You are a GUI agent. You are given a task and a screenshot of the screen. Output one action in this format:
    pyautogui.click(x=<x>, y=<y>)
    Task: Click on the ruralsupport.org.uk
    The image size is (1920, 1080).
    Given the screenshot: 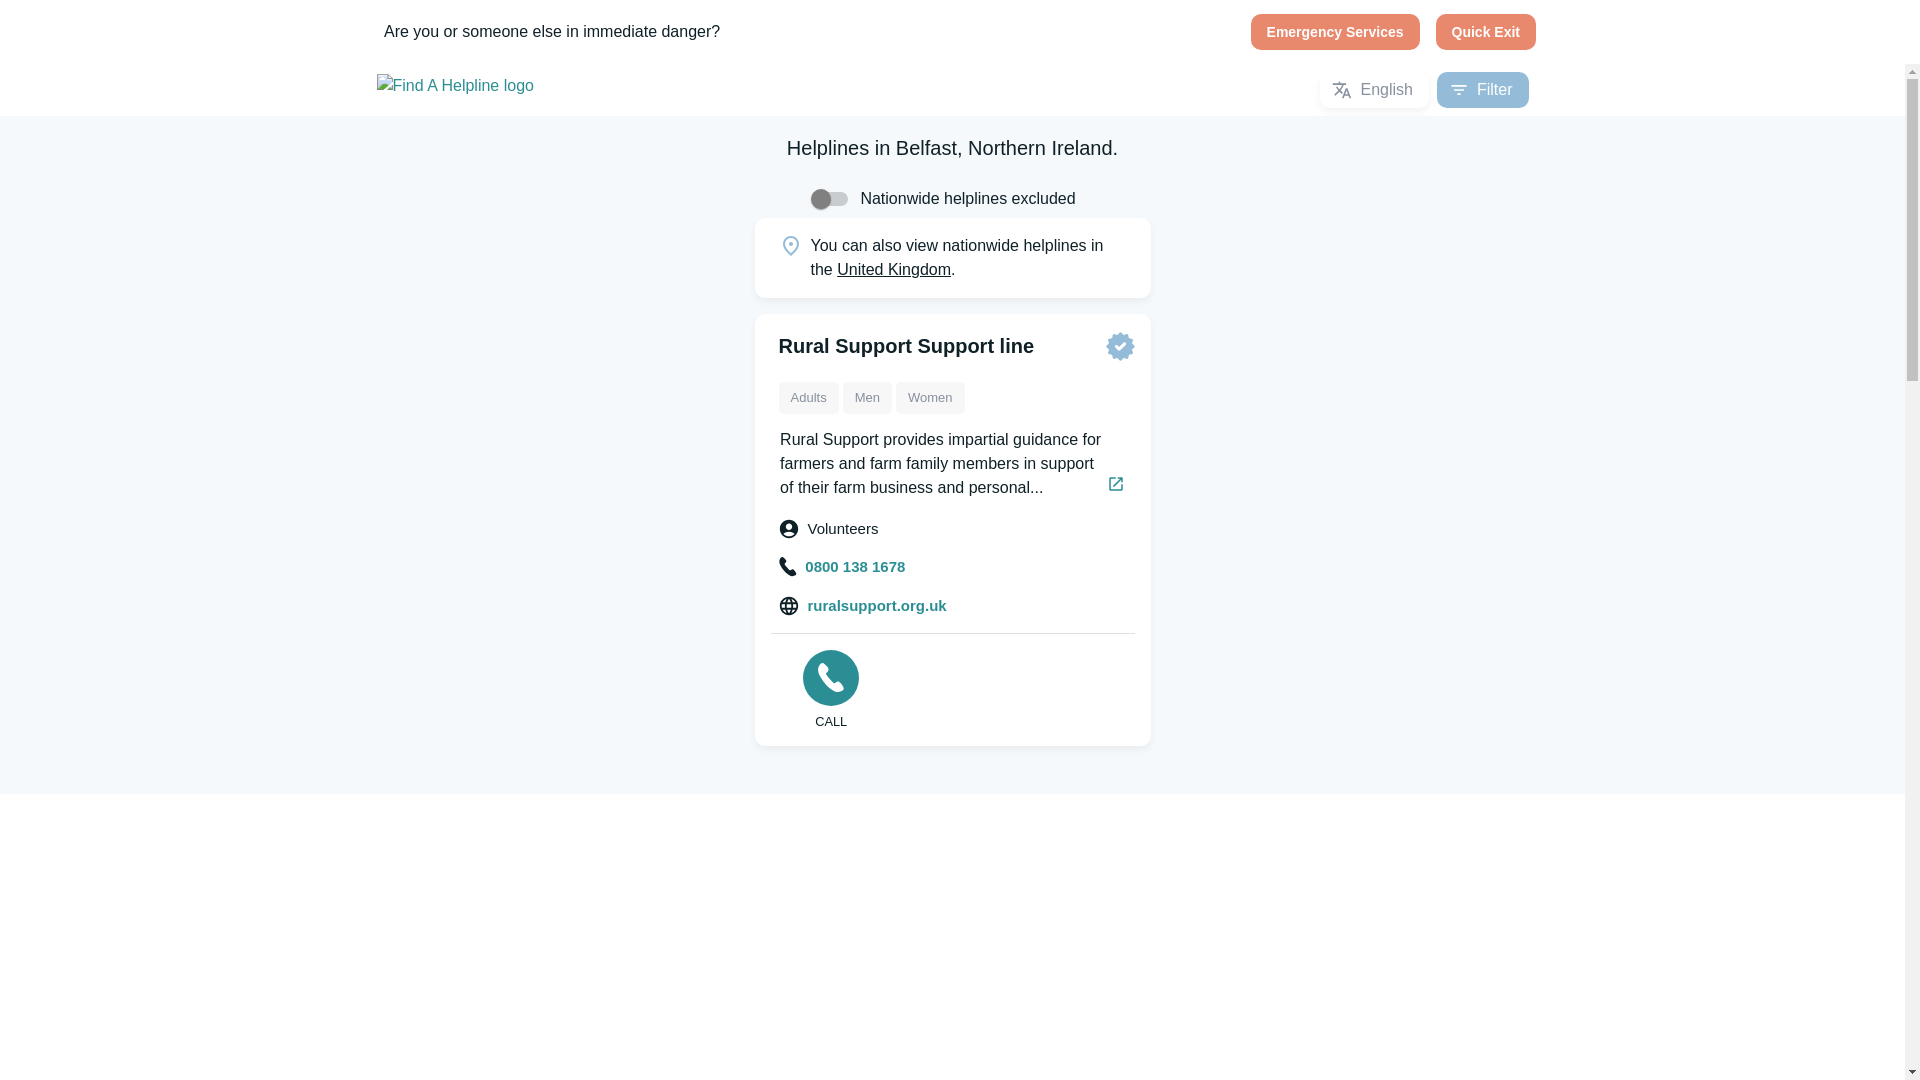 What is the action you would take?
    pyautogui.click(x=862, y=606)
    